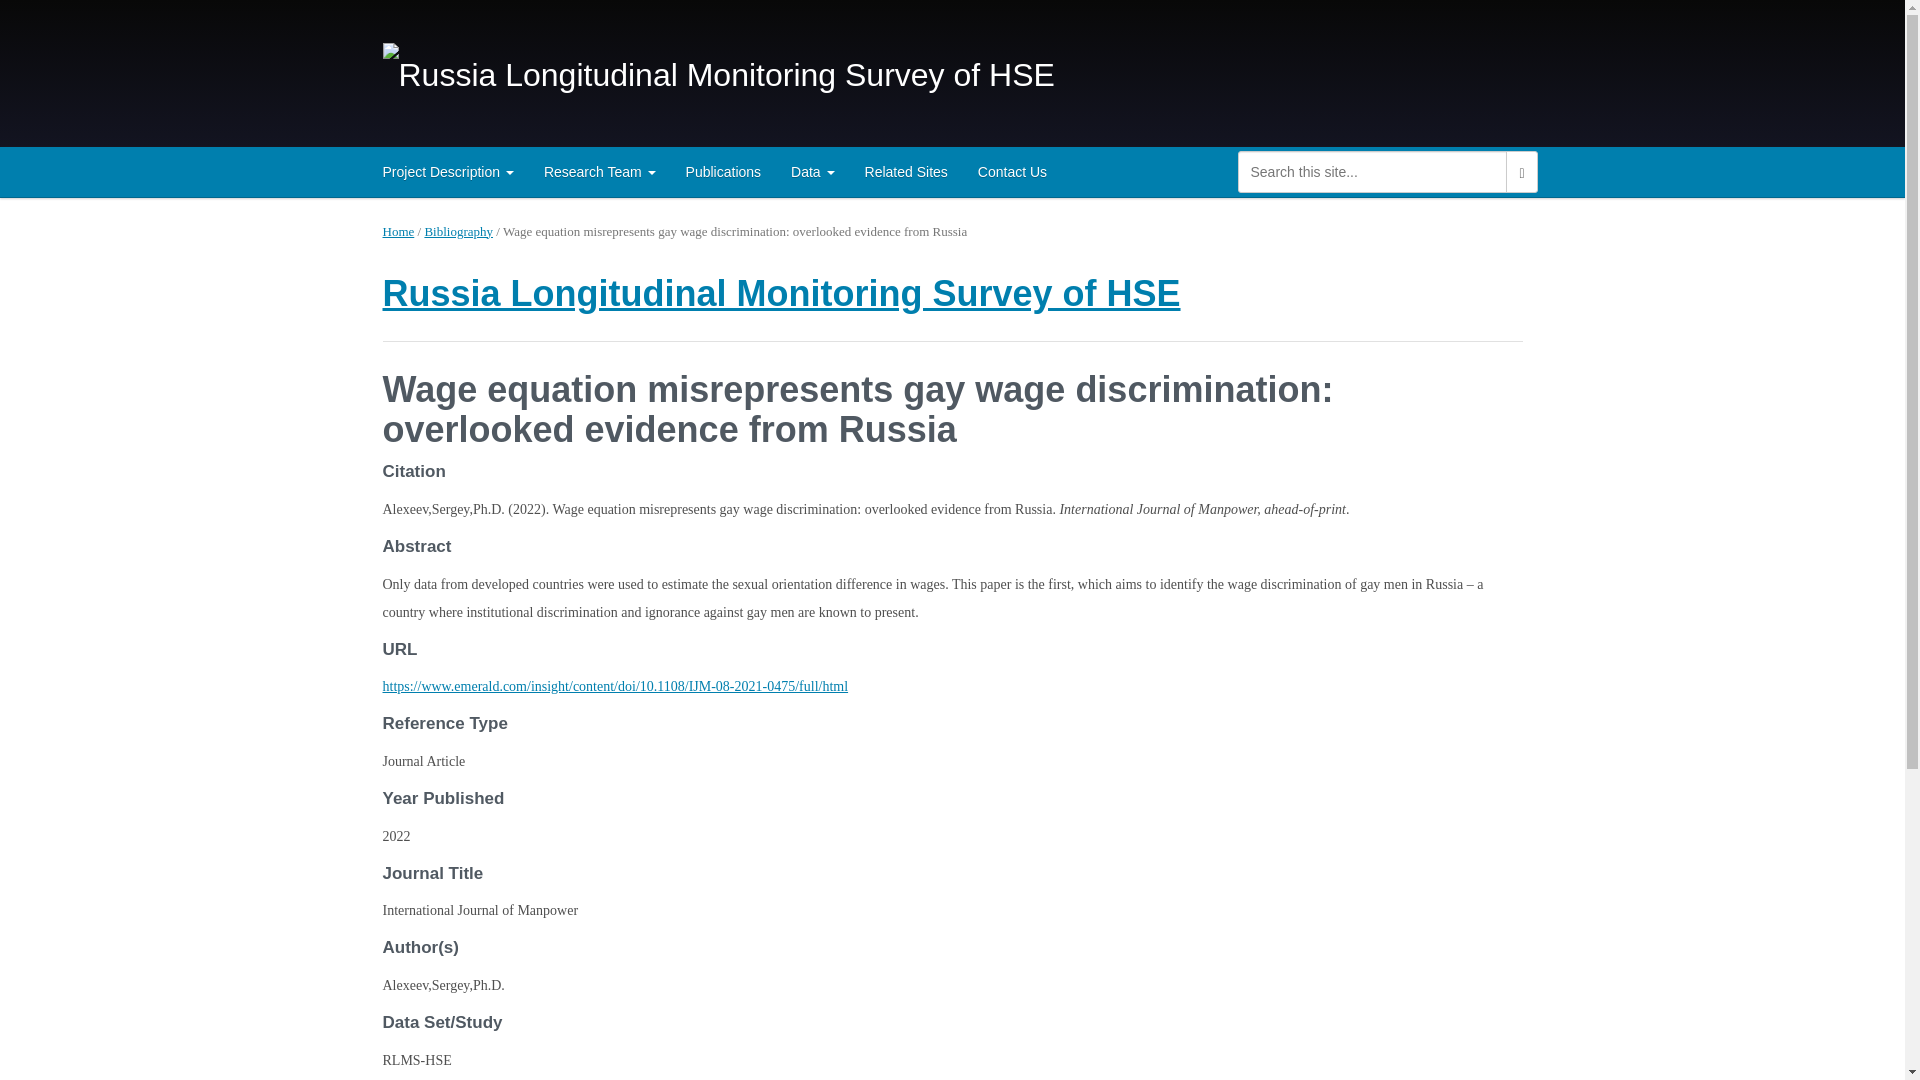 The height and width of the screenshot is (1080, 1920). What do you see at coordinates (812, 171) in the screenshot?
I see `Data` at bounding box center [812, 171].